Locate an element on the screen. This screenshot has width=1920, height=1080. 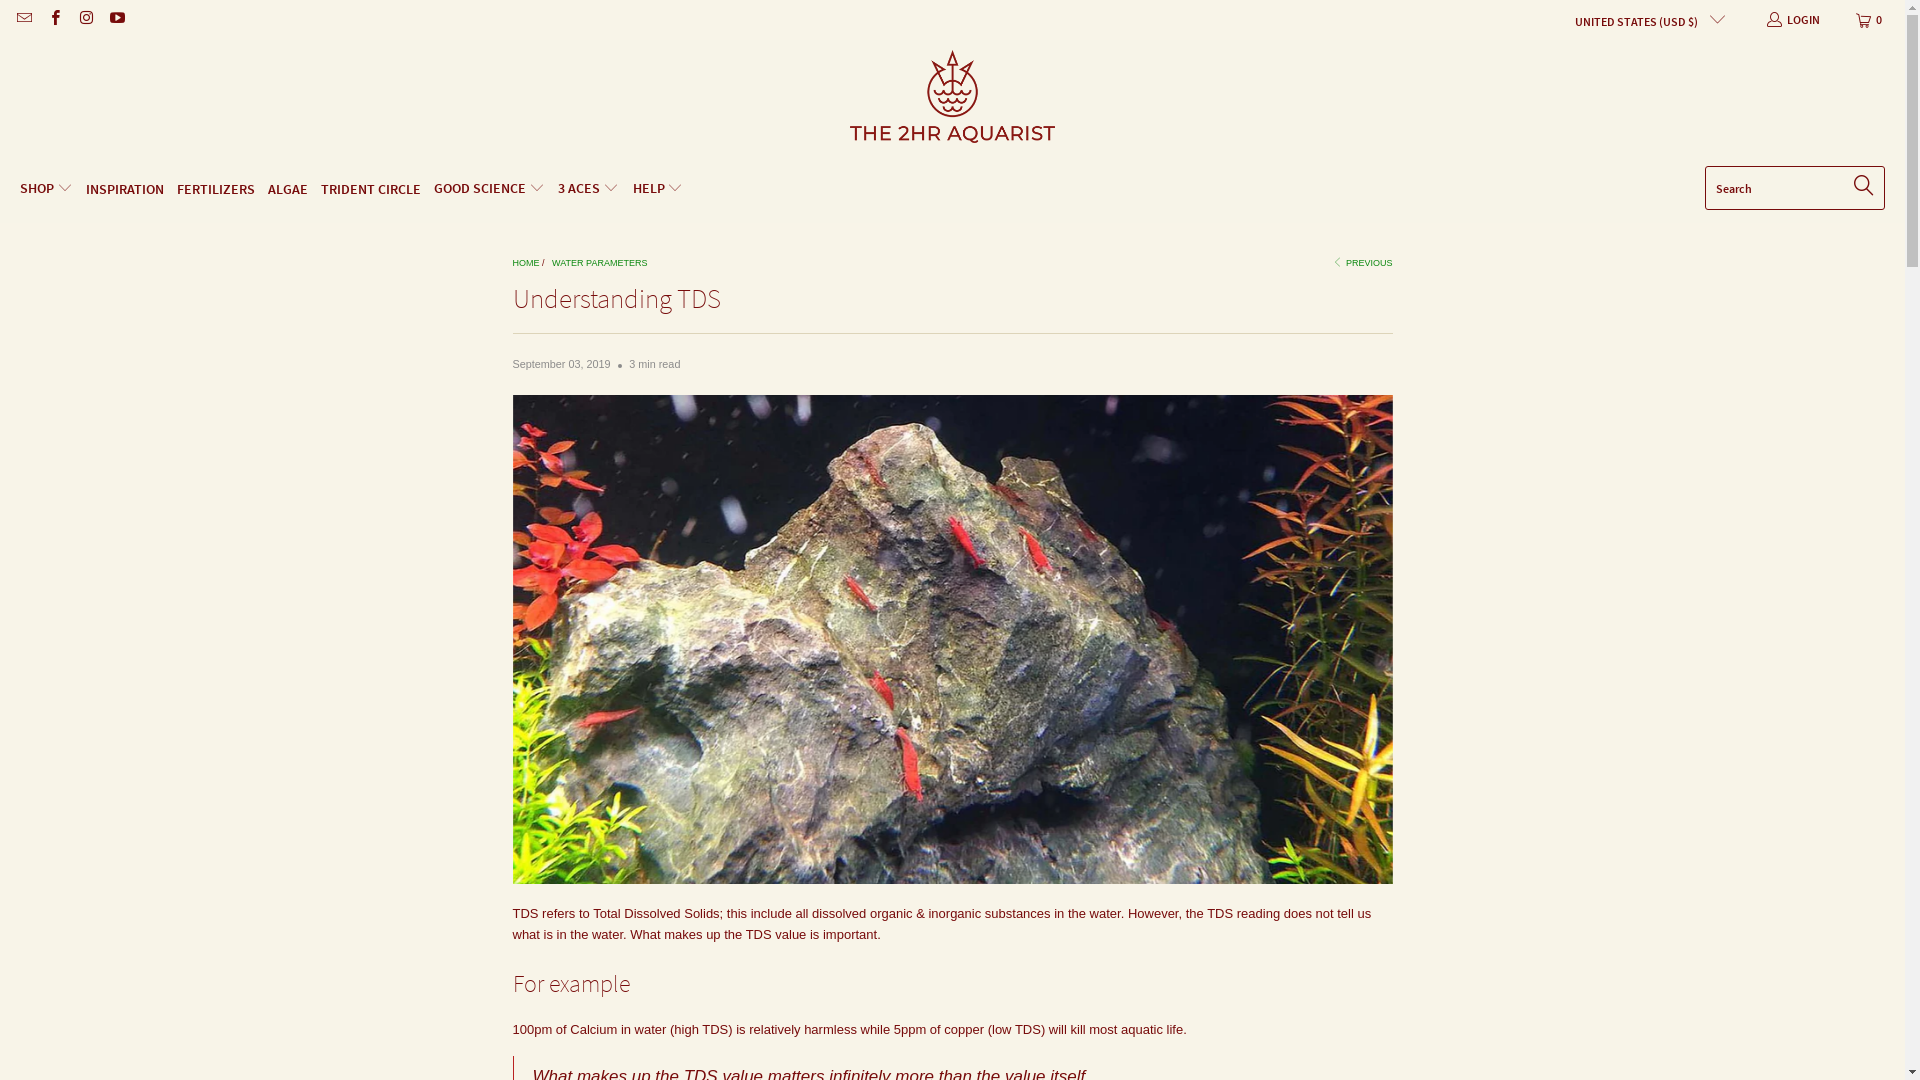
The 2Hr Aquarist is located at coordinates (952, 108).